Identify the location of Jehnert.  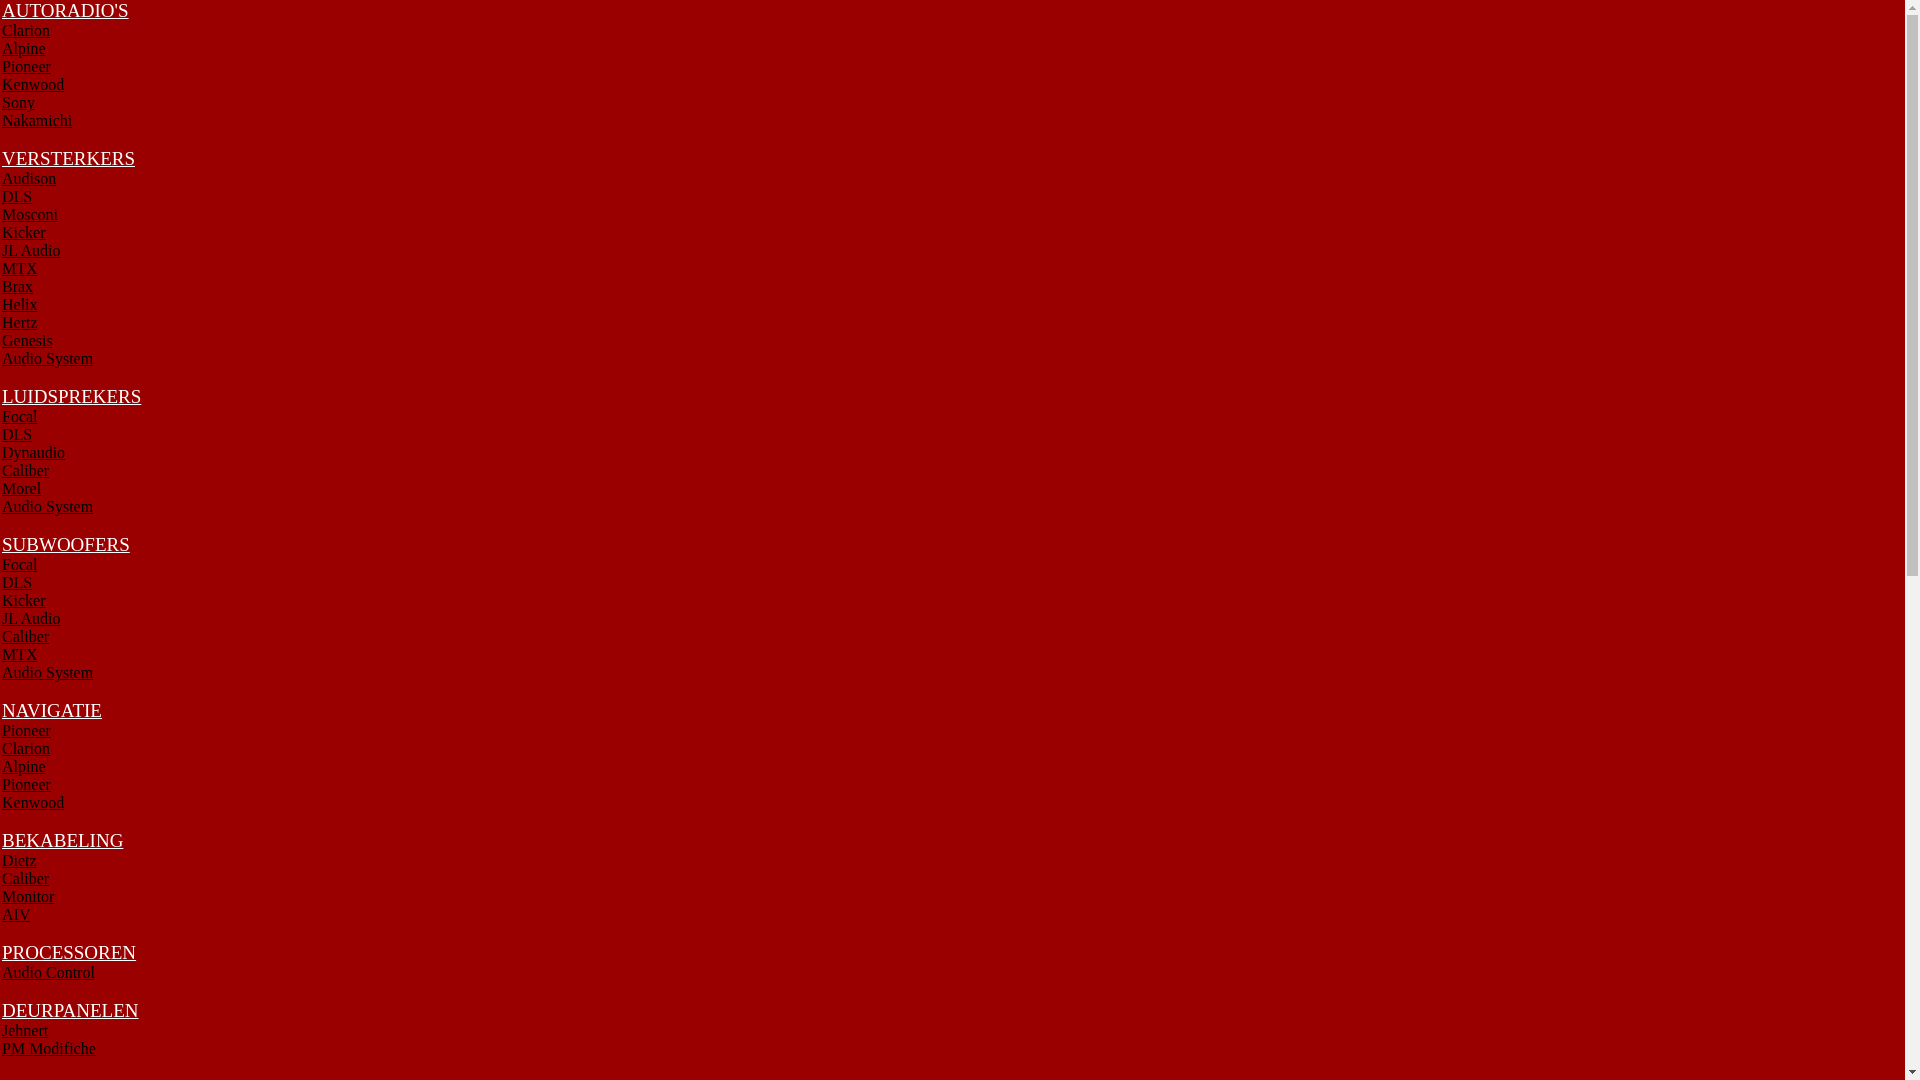
(25, 1030).